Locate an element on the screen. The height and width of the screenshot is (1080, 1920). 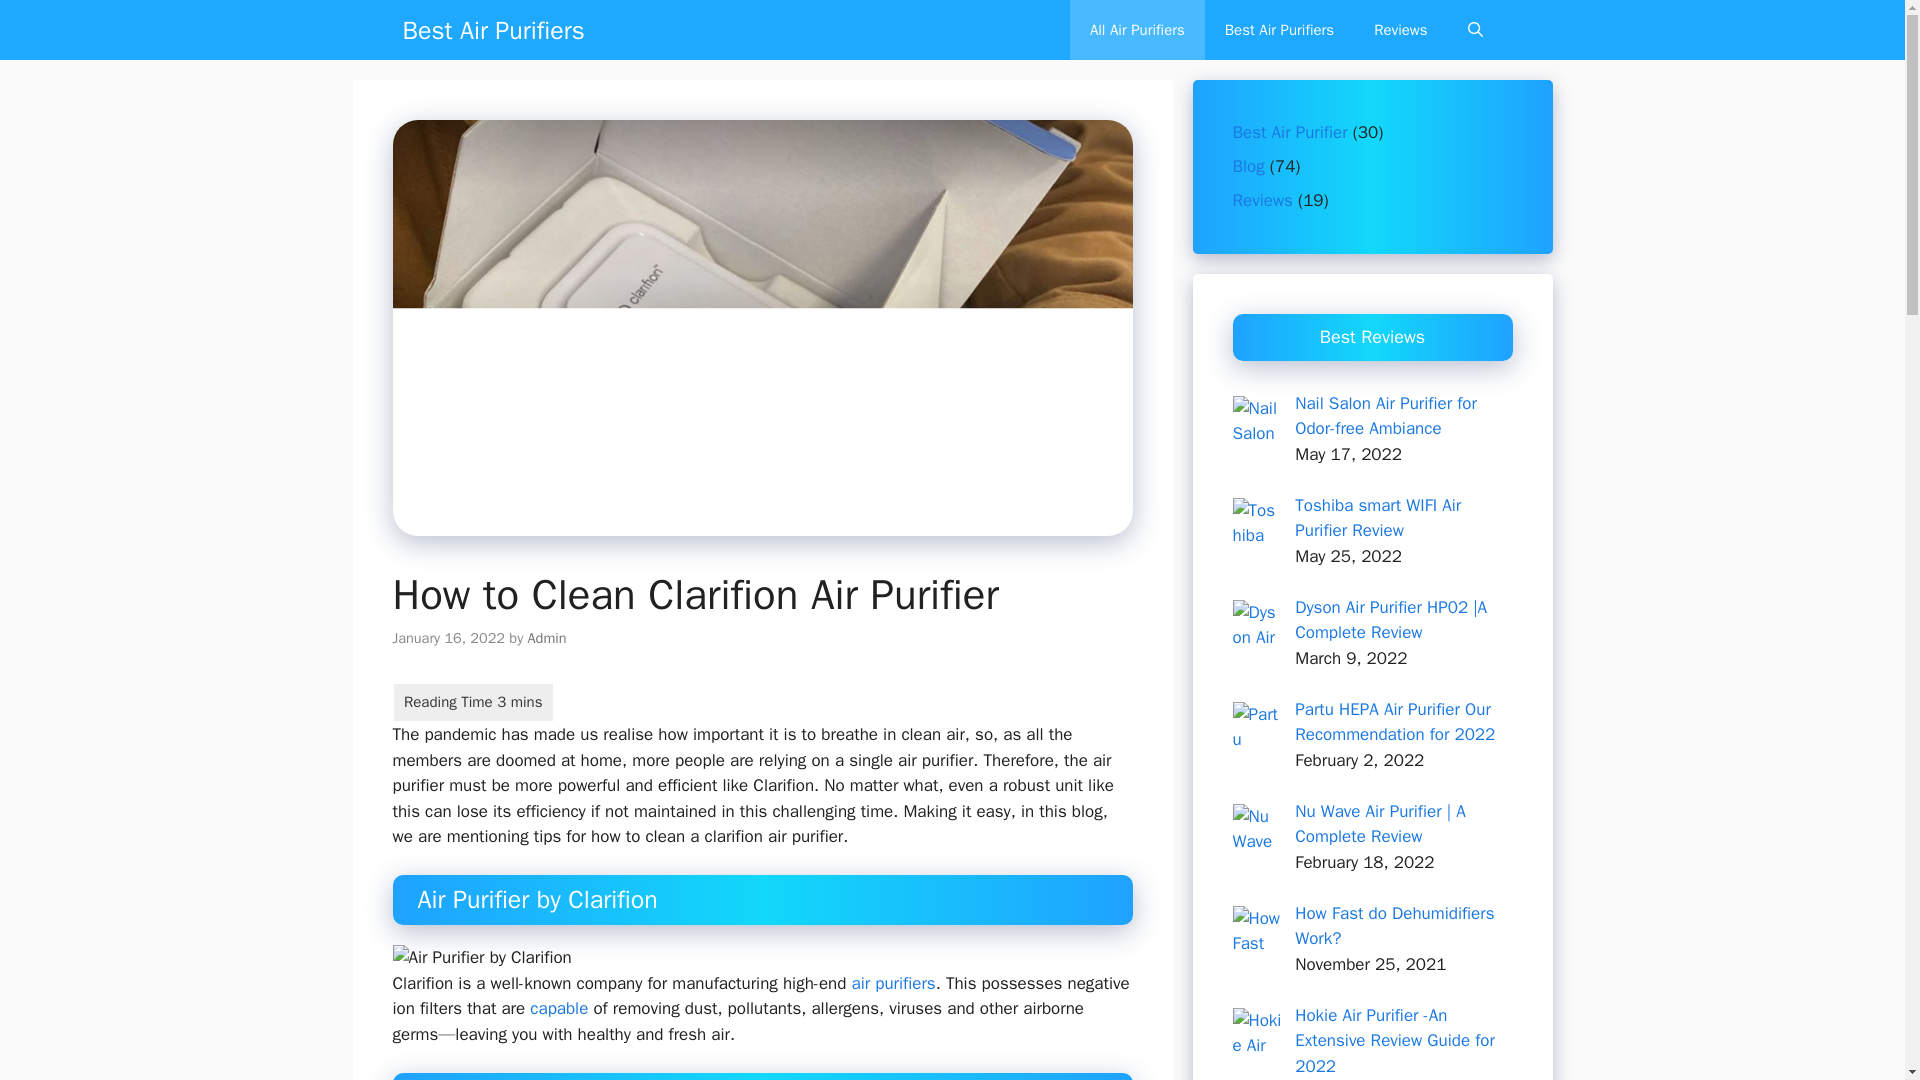
Reviews is located at coordinates (1400, 30).